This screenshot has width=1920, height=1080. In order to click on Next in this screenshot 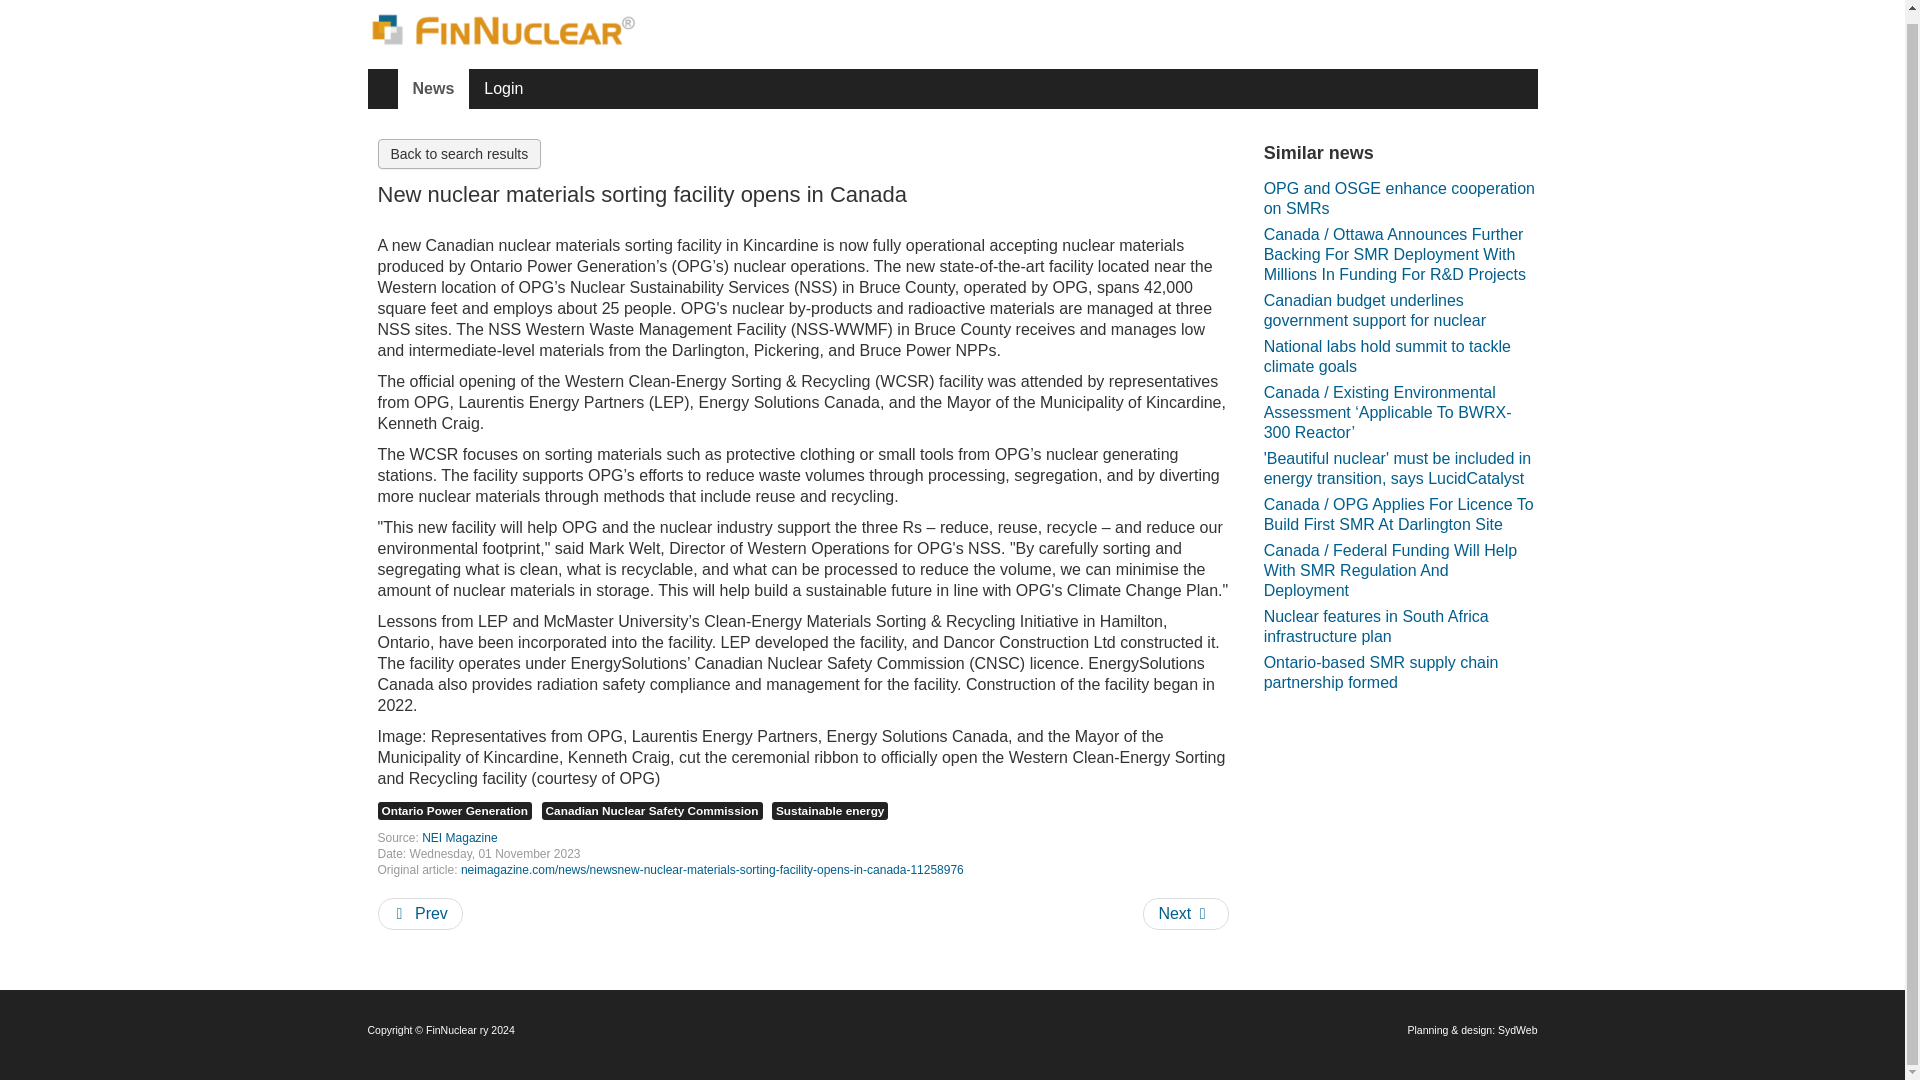, I will do `click(1185, 913)`.